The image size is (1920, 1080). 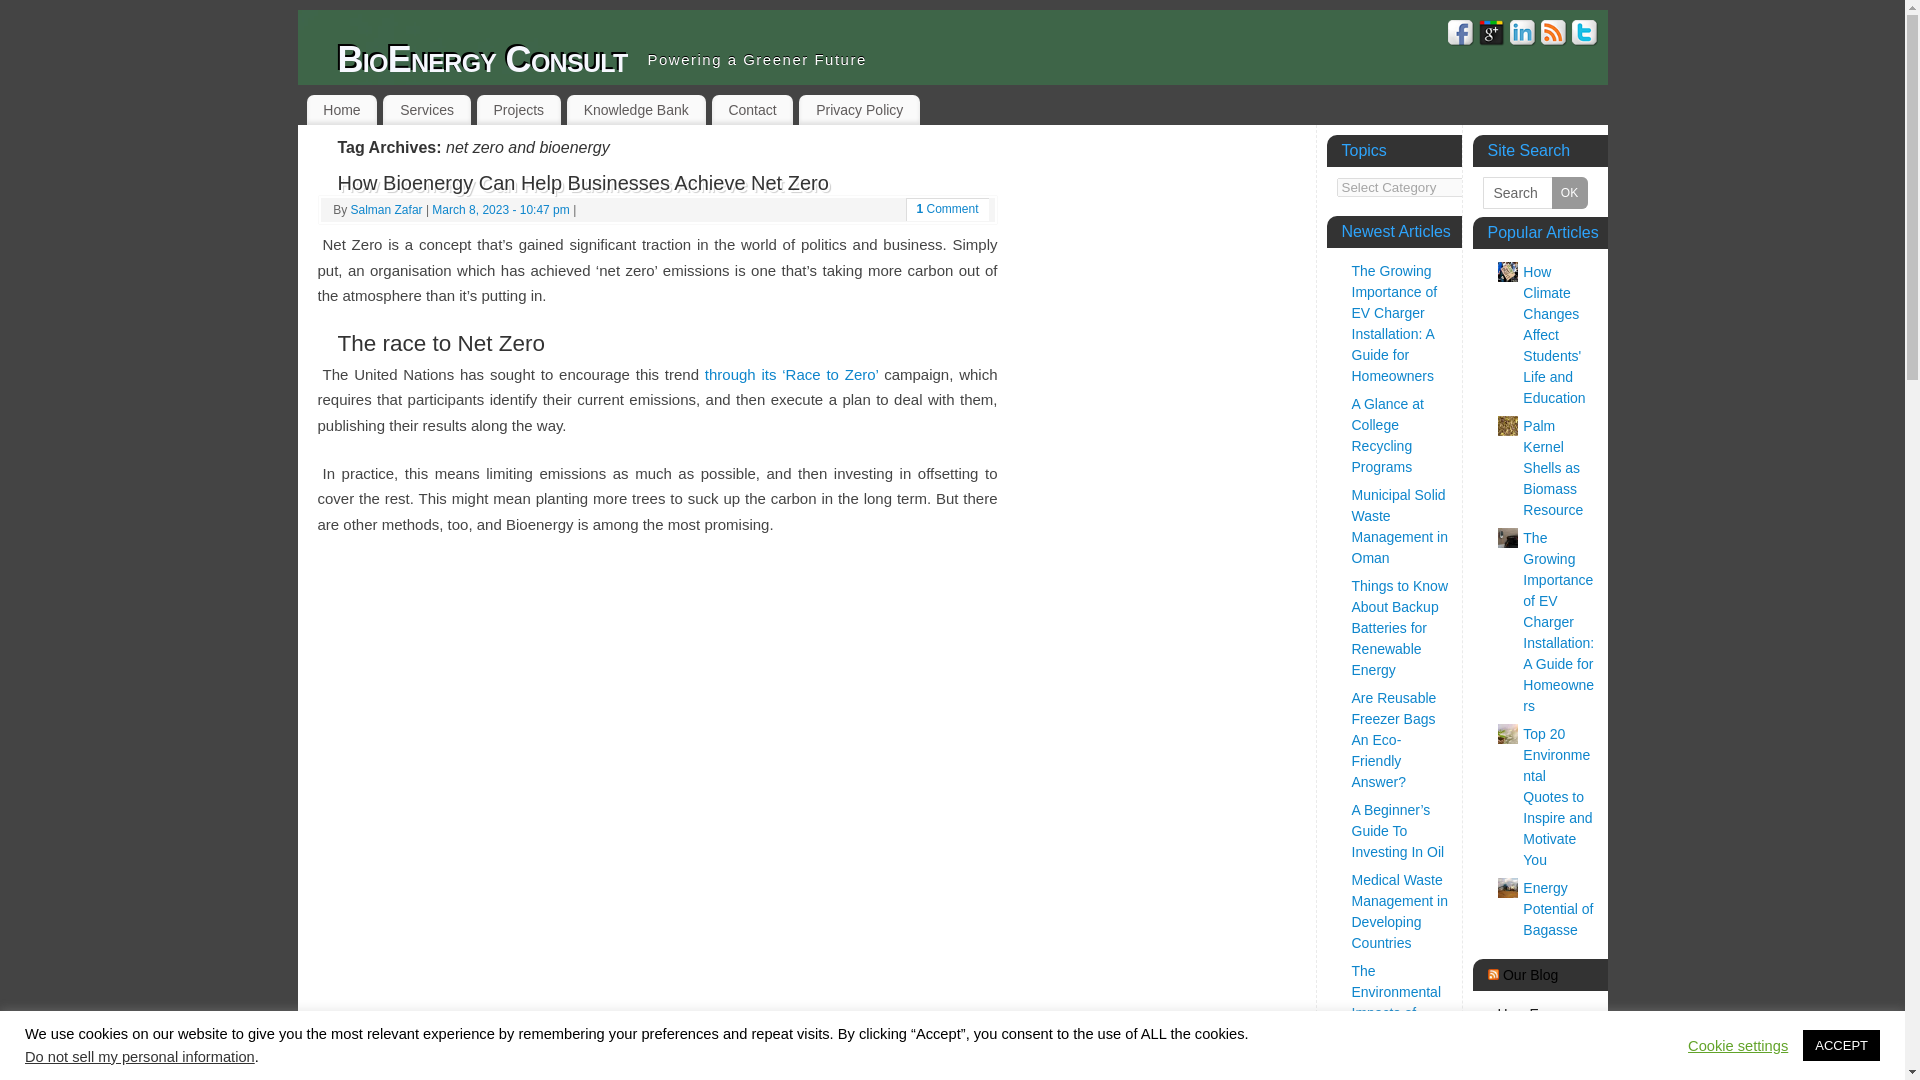 What do you see at coordinates (482, 60) in the screenshot?
I see `BioEnergy Consult` at bounding box center [482, 60].